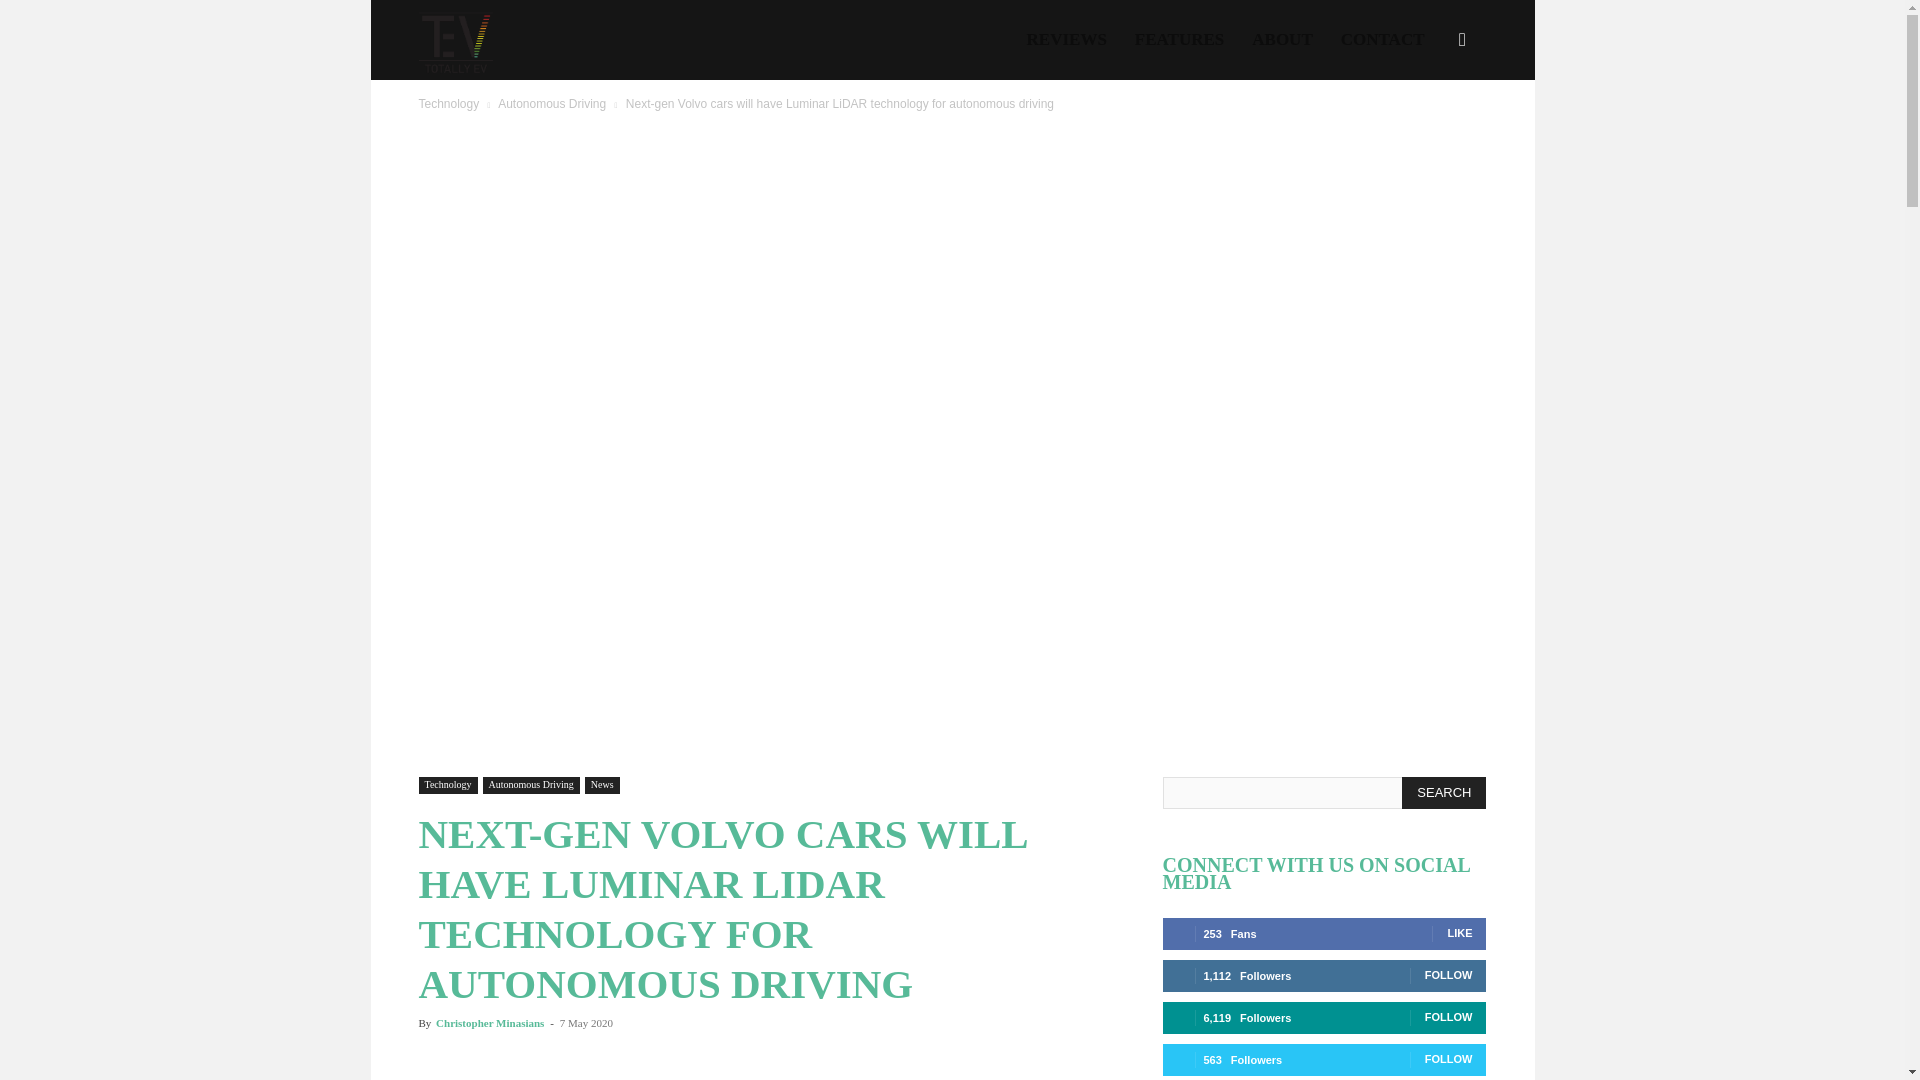 This screenshot has height=1080, width=1920. I want to click on Christopher Minasians, so click(489, 1023).